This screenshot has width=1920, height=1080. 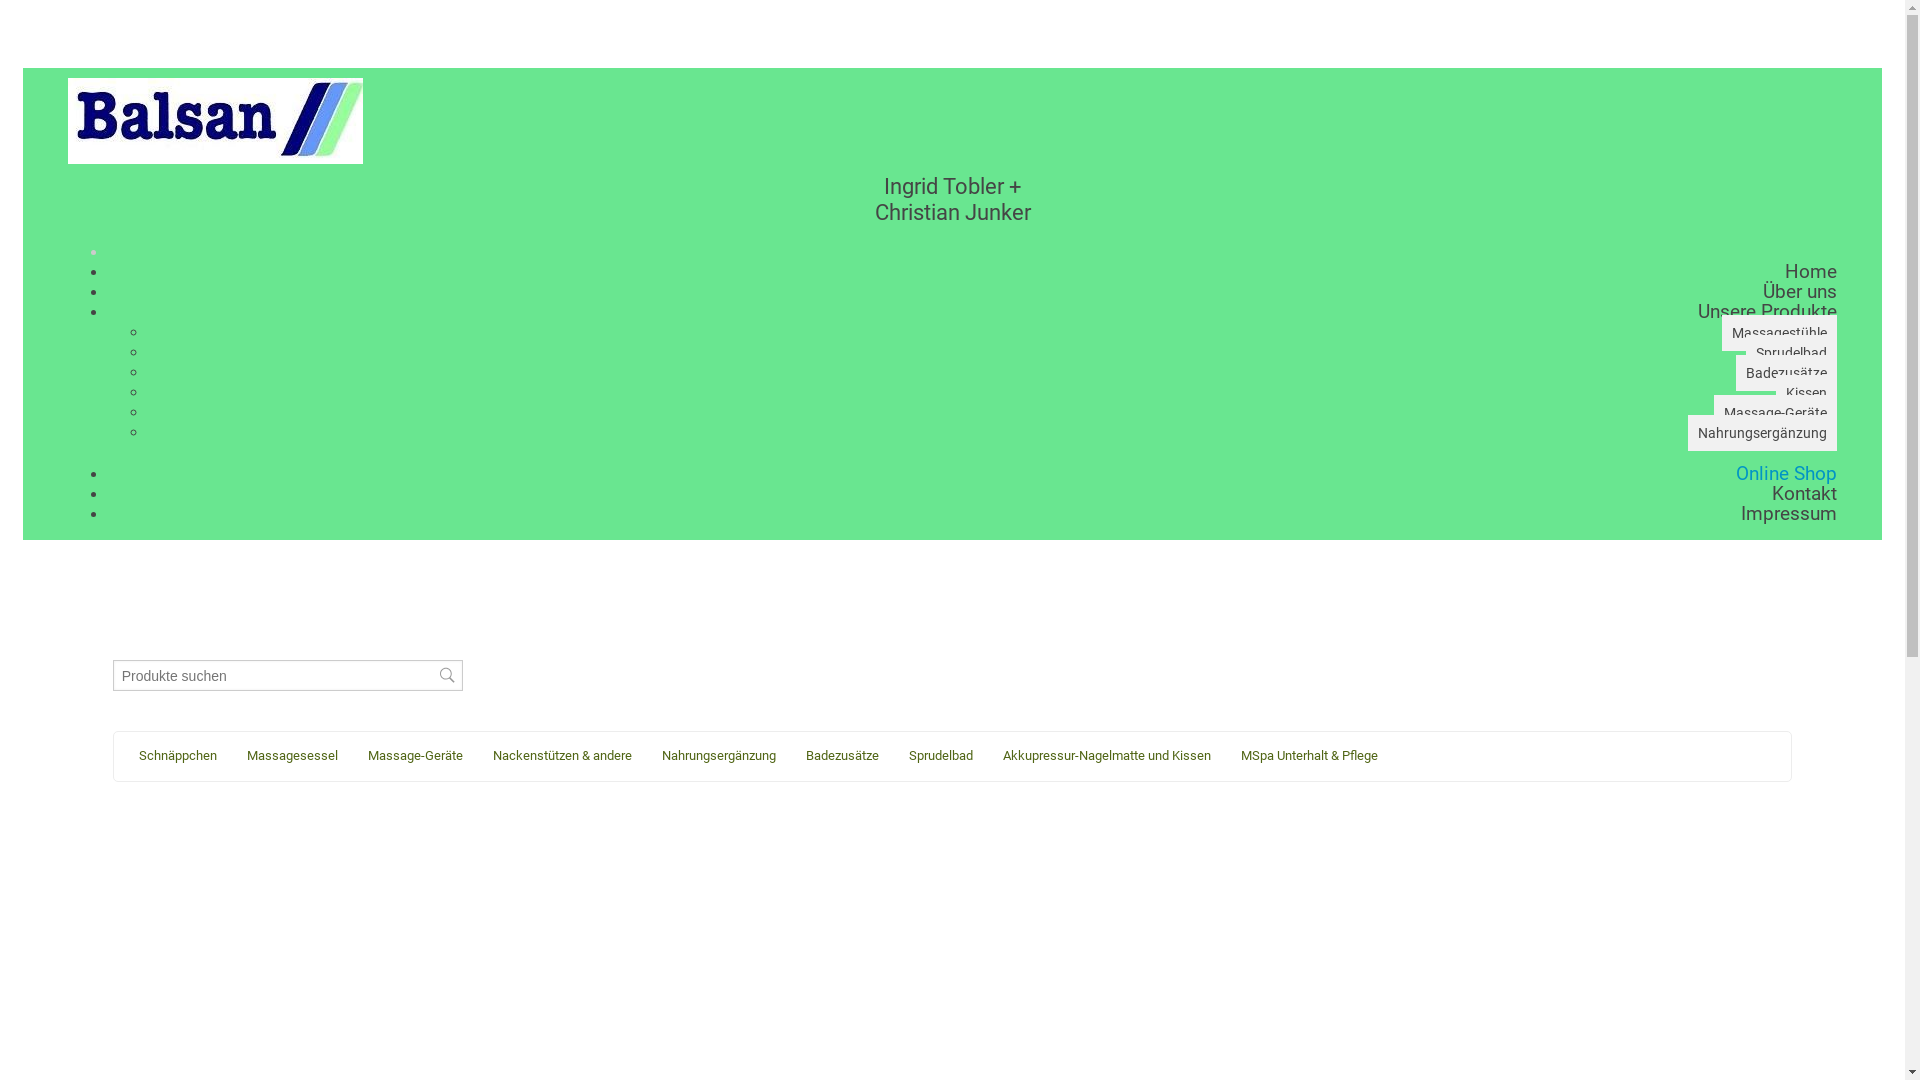 What do you see at coordinates (1106, 756) in the screenshot?
I see `Akkupressur-Nagelmatte und Kissen` at bounding box center [1106, 756].